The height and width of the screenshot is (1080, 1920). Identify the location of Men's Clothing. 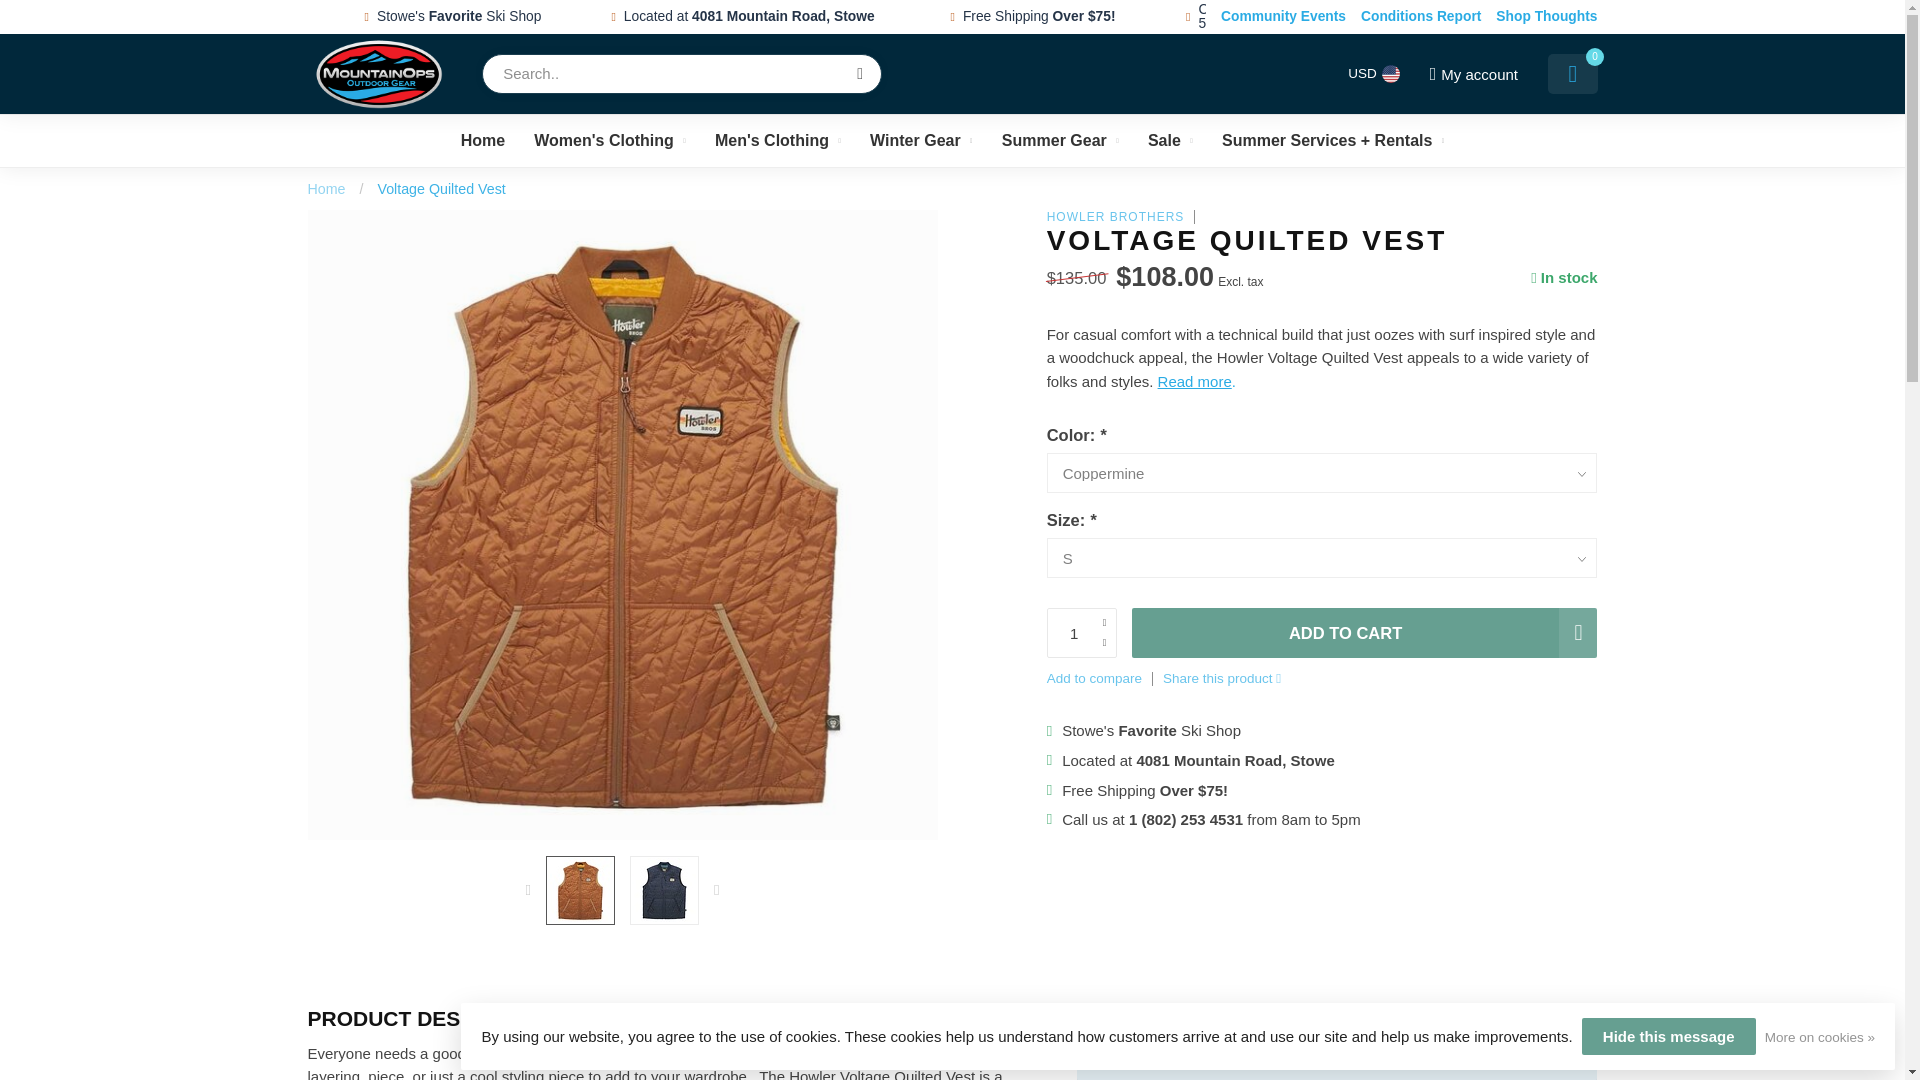
(777, 140).